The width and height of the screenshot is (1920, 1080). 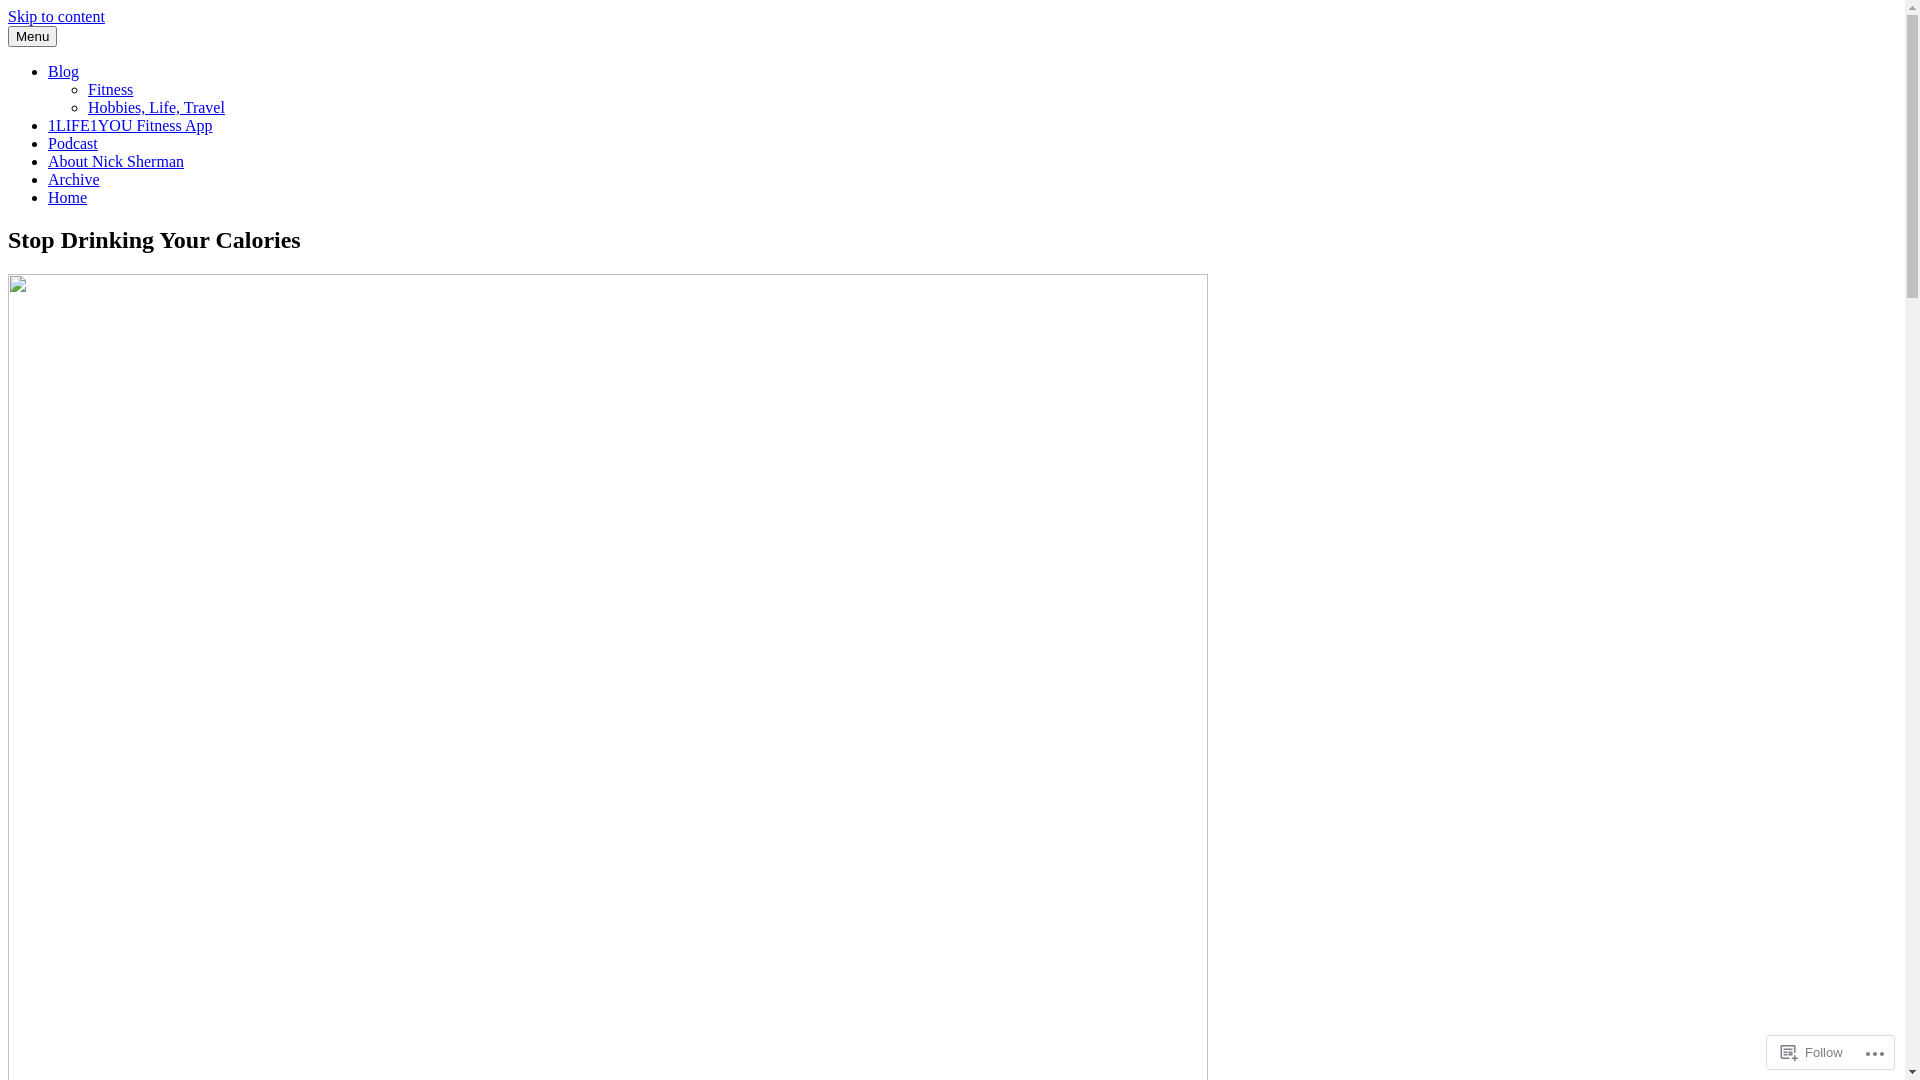 What do you see at coordinates (1812, 1052) in the screenshot?
I see `Follow` at bounding box center [1812, 1052].